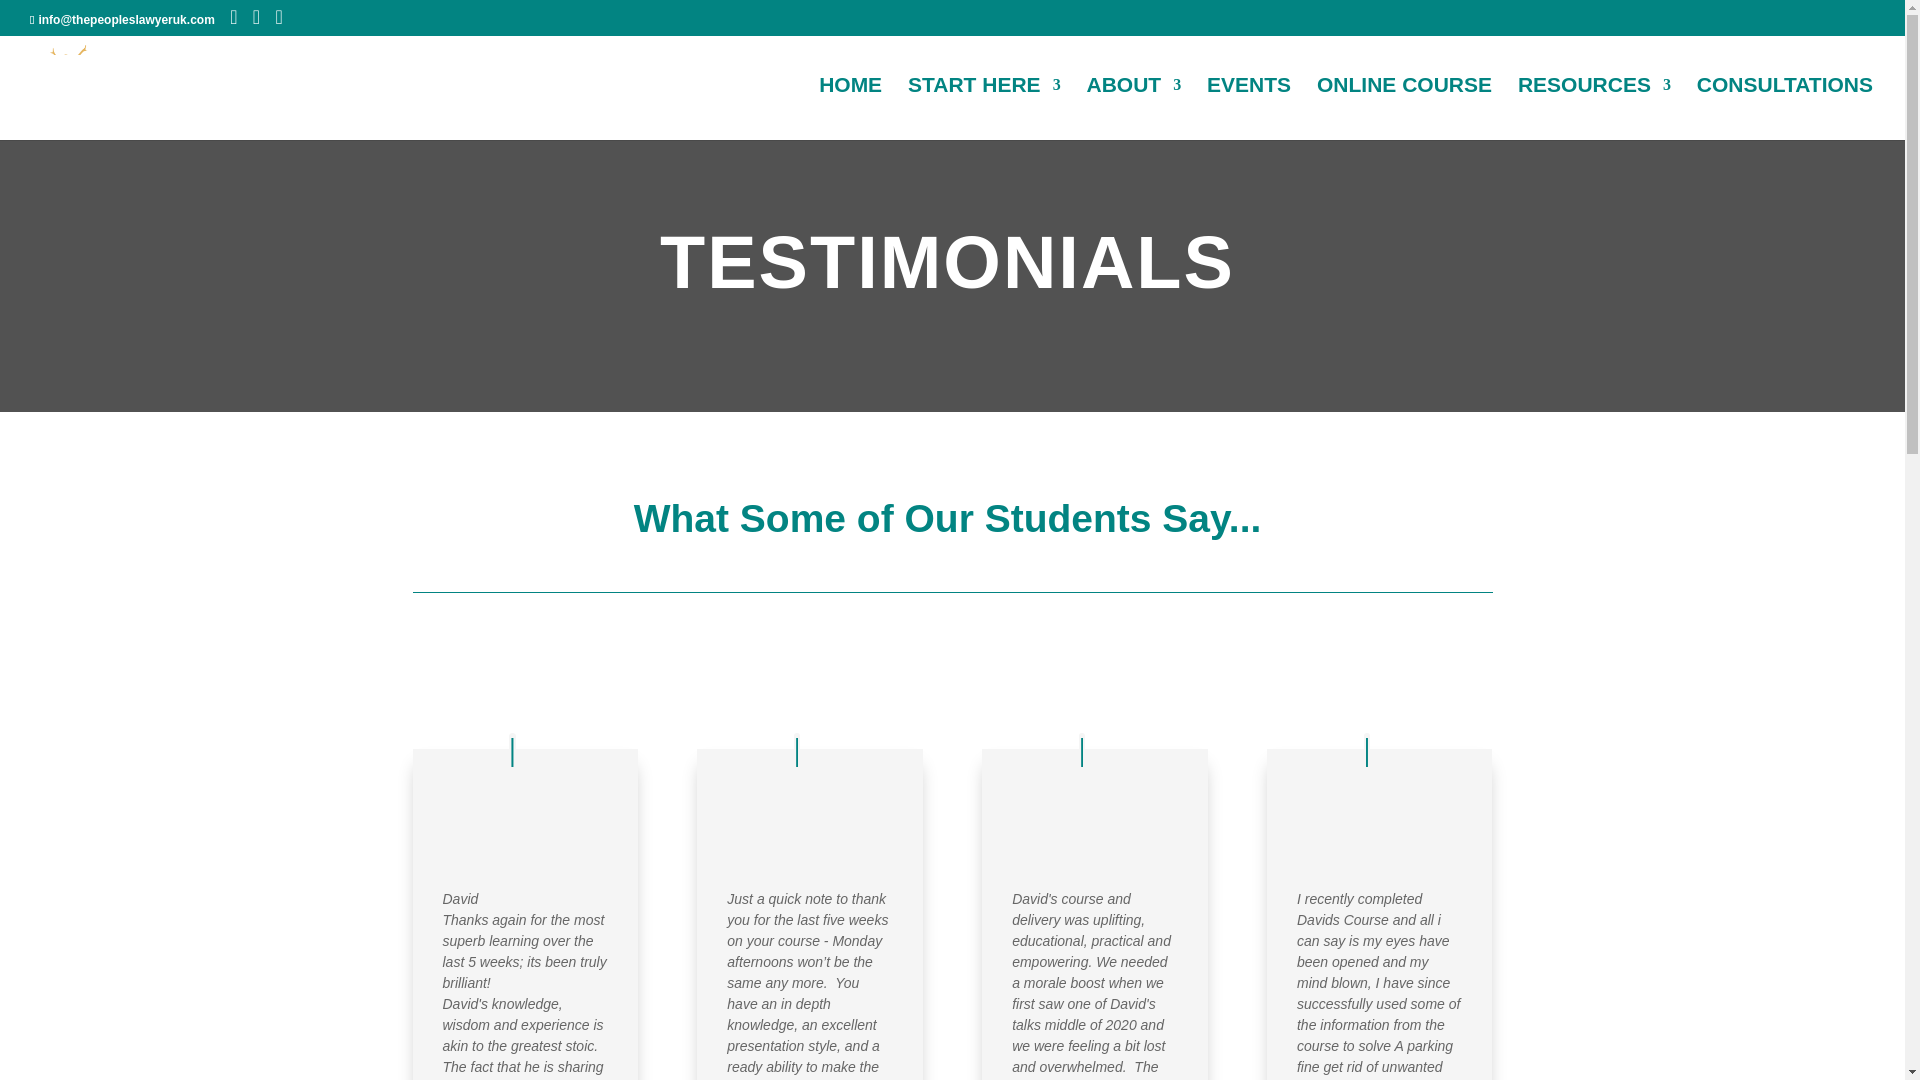 Image resolution: width=1920 pixels, height=1080 pixels. I want to click on HOME, so click(850, 108).